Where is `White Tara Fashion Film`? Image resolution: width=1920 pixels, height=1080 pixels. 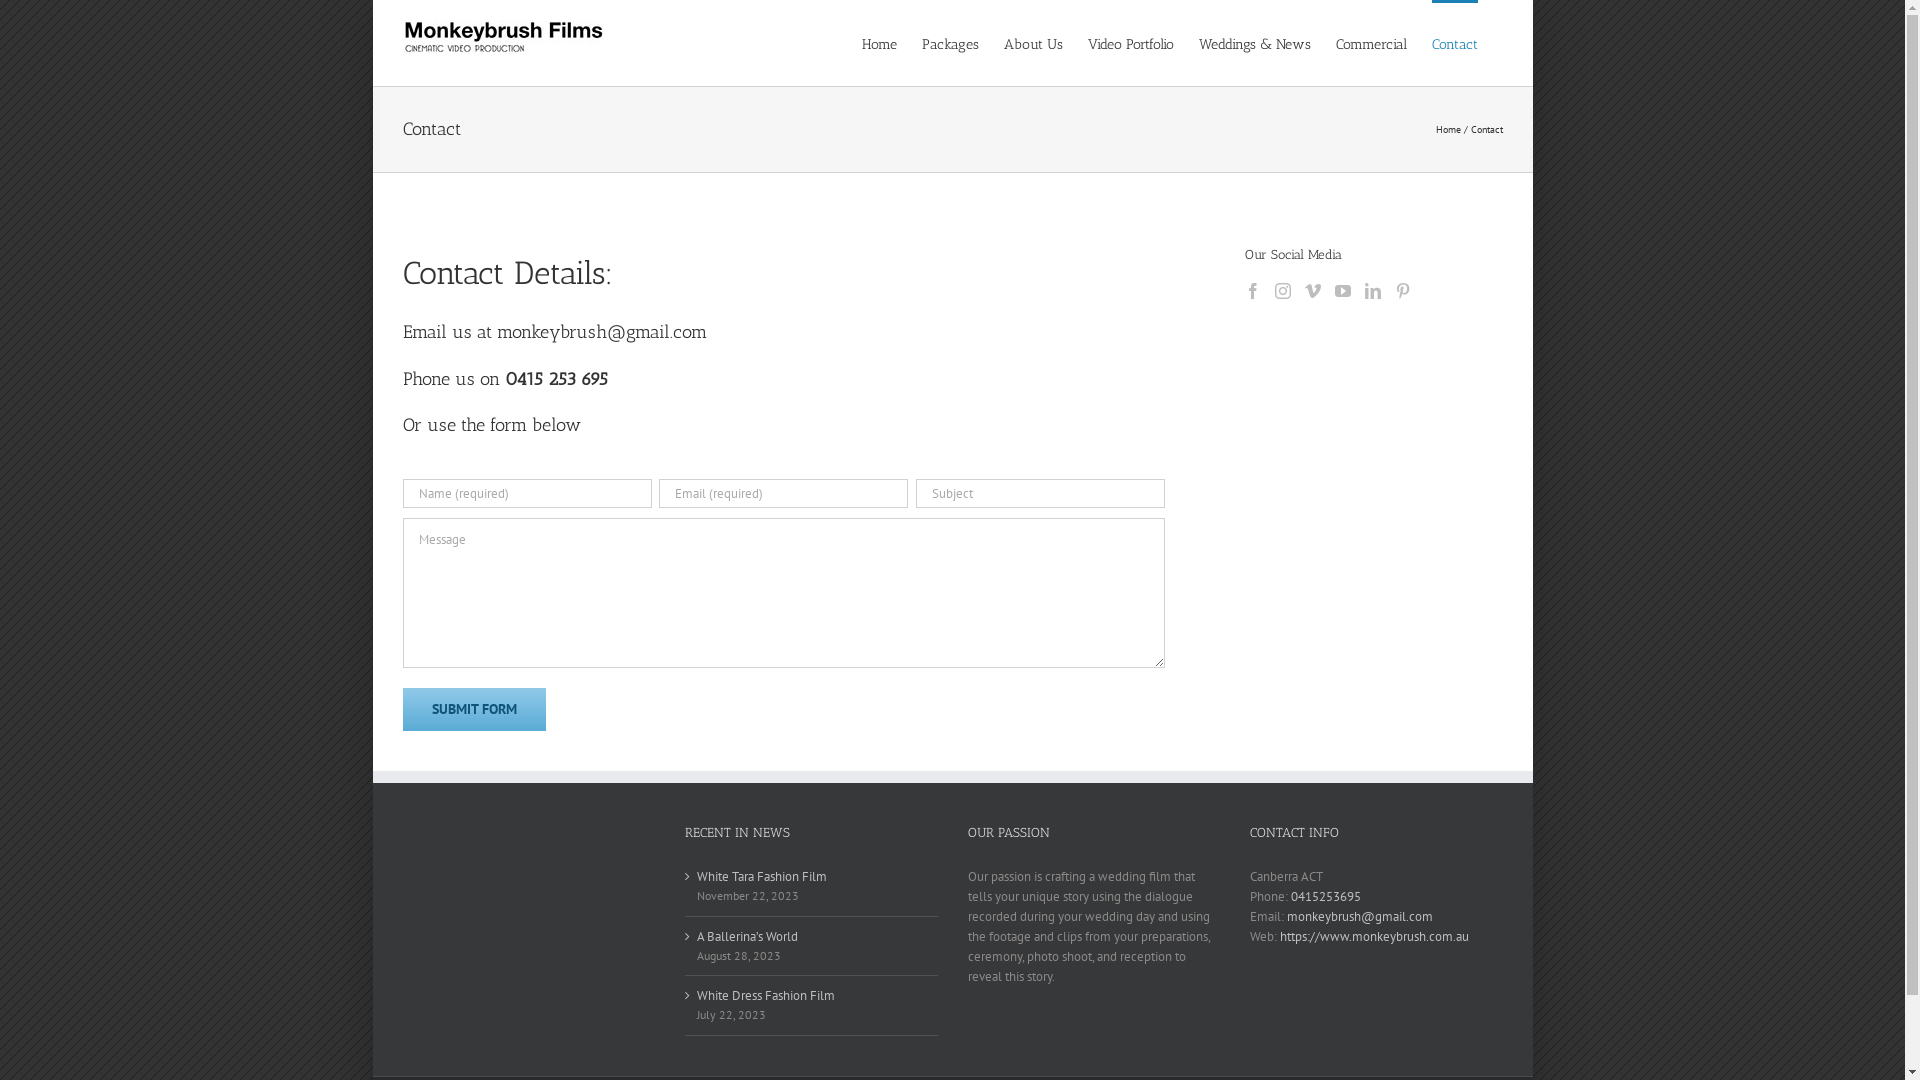 White Tara Fashion Film is located at coordinates (812, 877).